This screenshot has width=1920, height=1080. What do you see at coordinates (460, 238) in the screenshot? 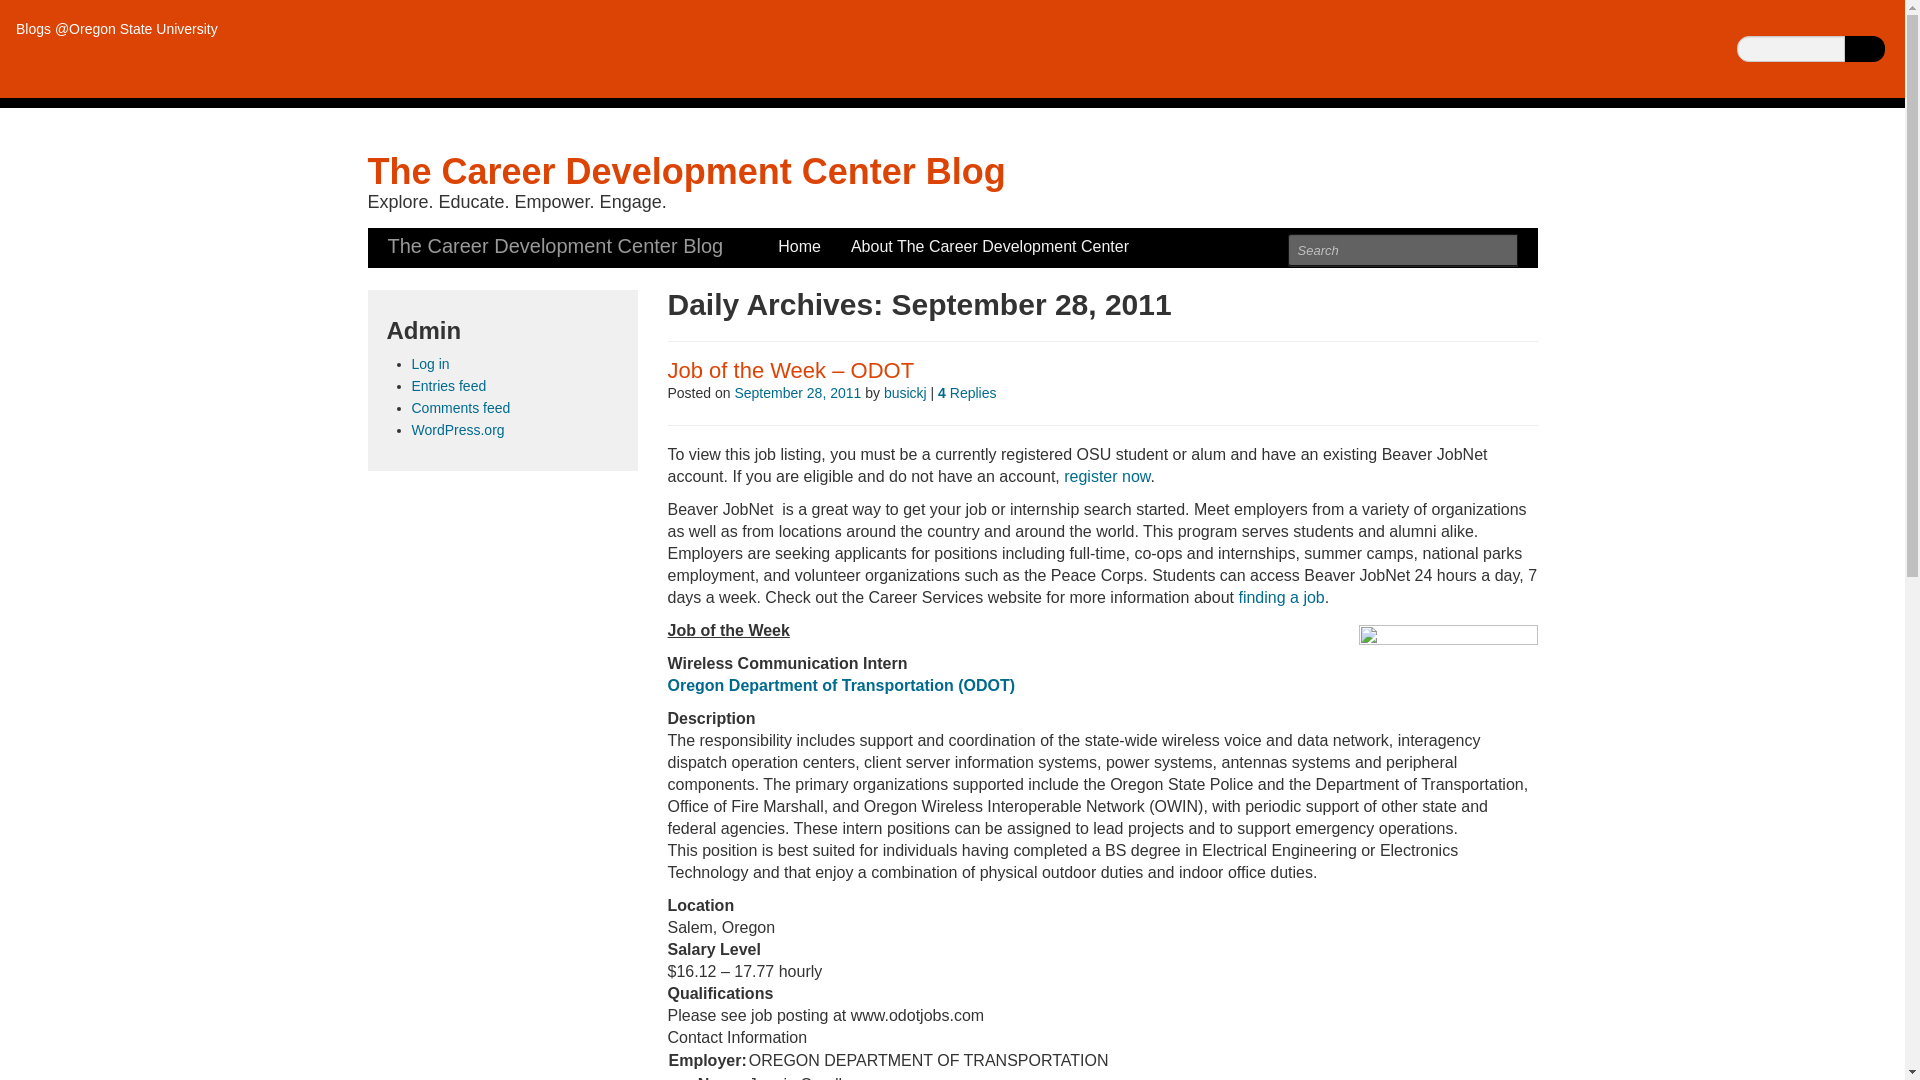
I see `Skip to secondary content` at bounding box center [460, 238].